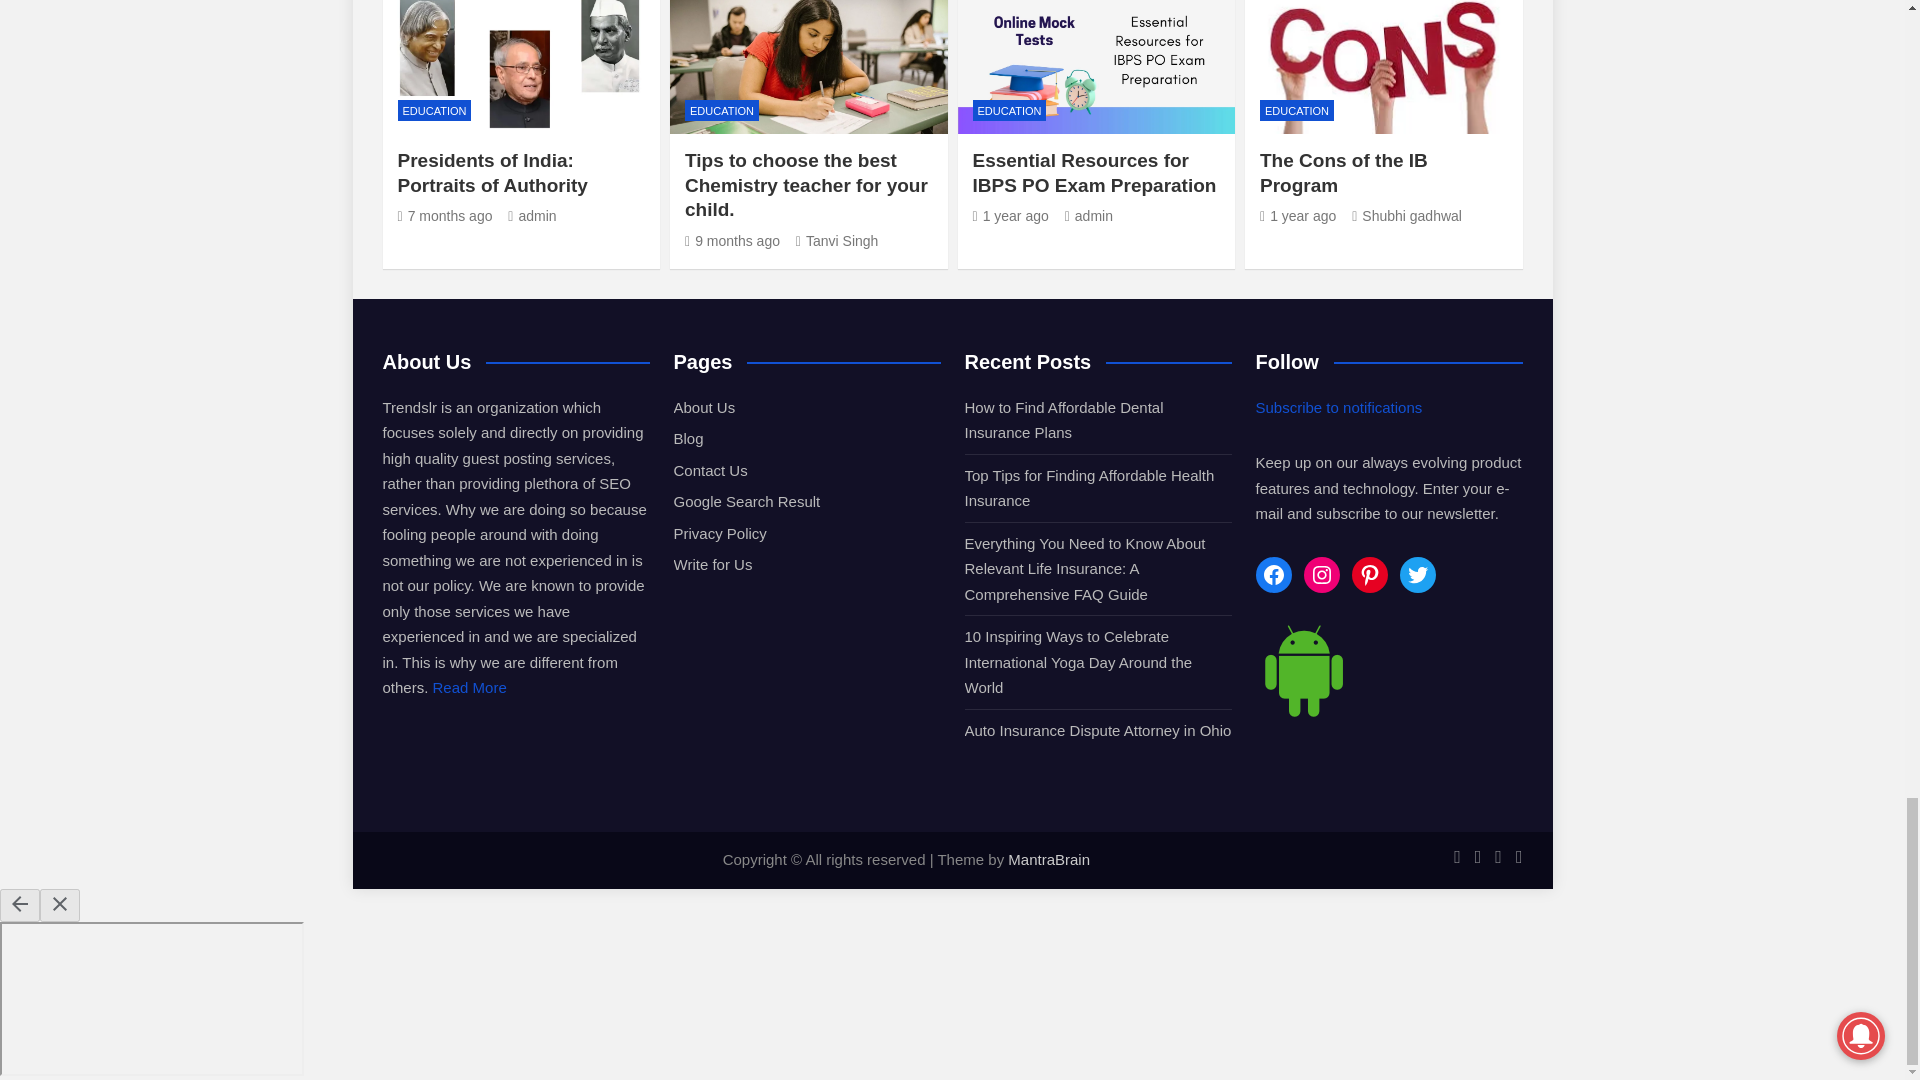 The width and height of the screenshot is (1920, 1080). Describe the element at coordinates (1049, 860) in the screenshot. I see `MantraBrain` at that location.